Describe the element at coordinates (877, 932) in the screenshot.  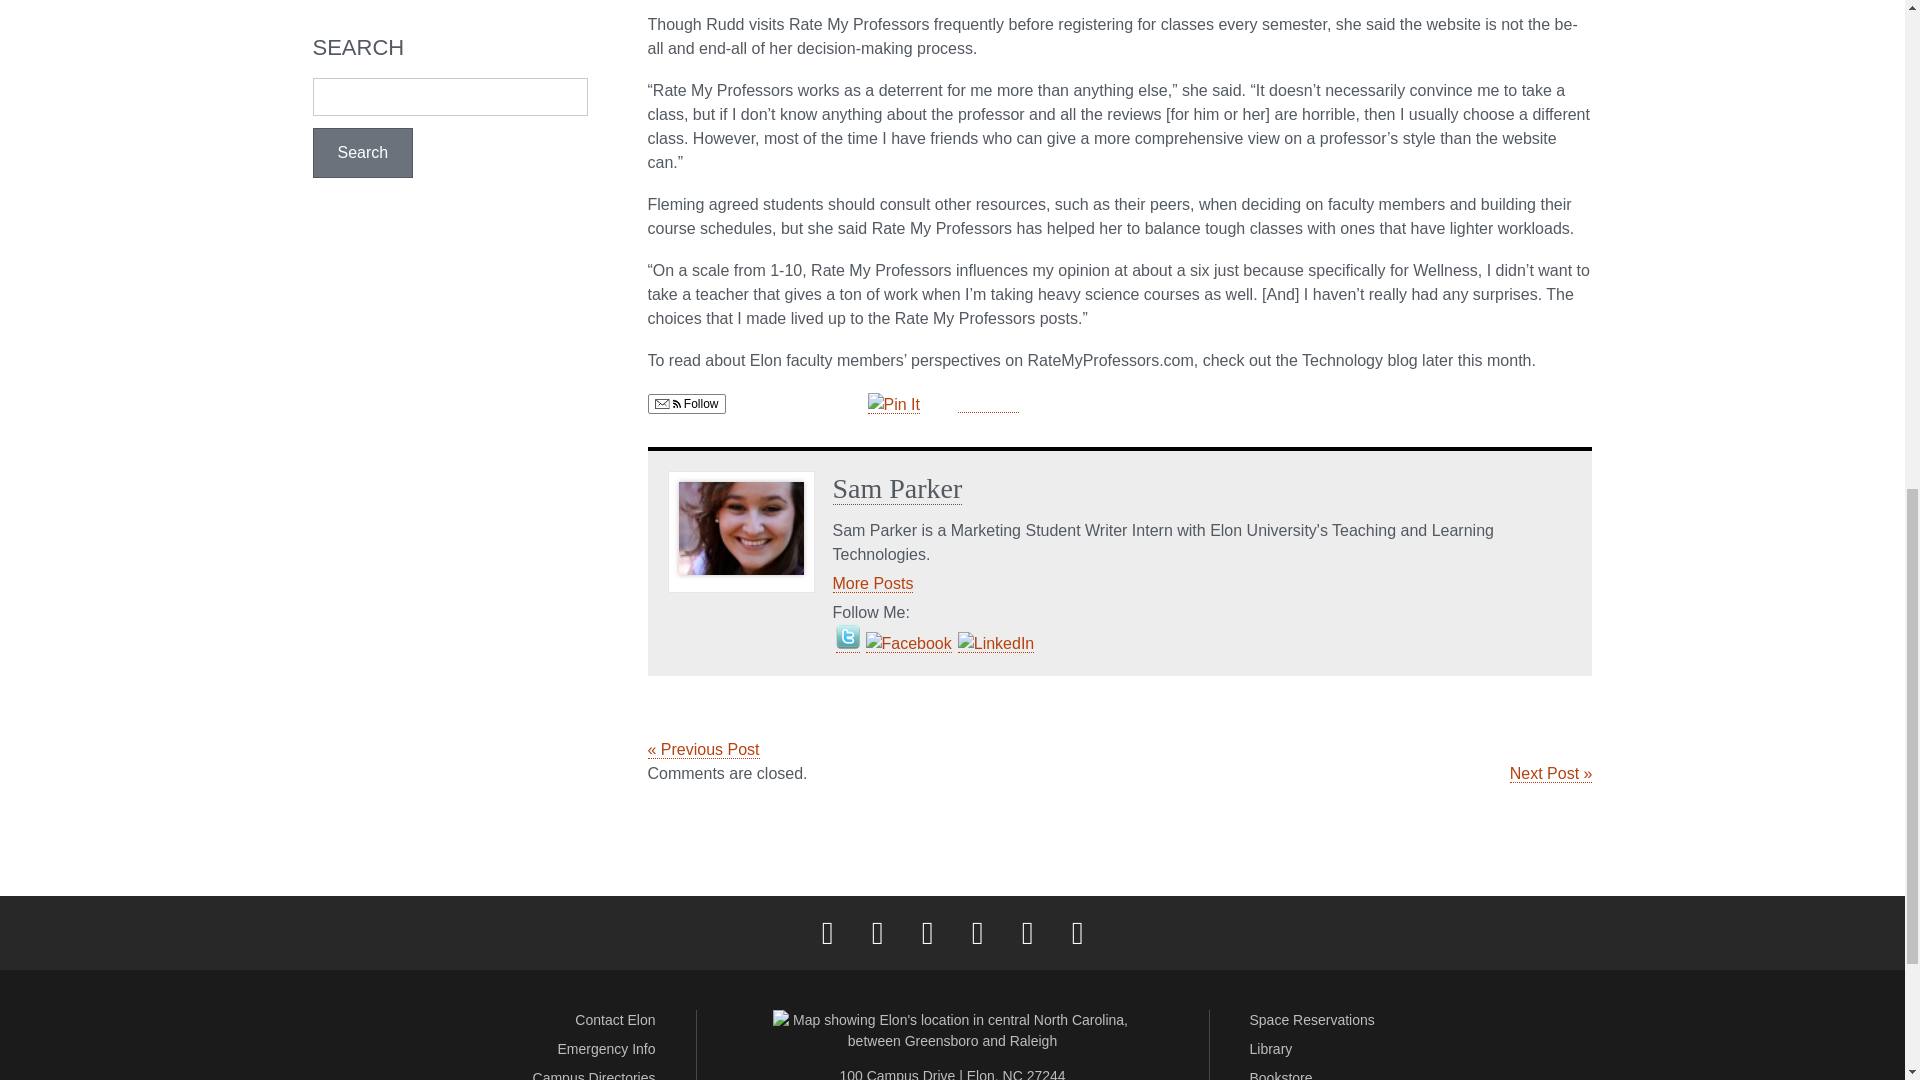
I see `Twitter` at that location.